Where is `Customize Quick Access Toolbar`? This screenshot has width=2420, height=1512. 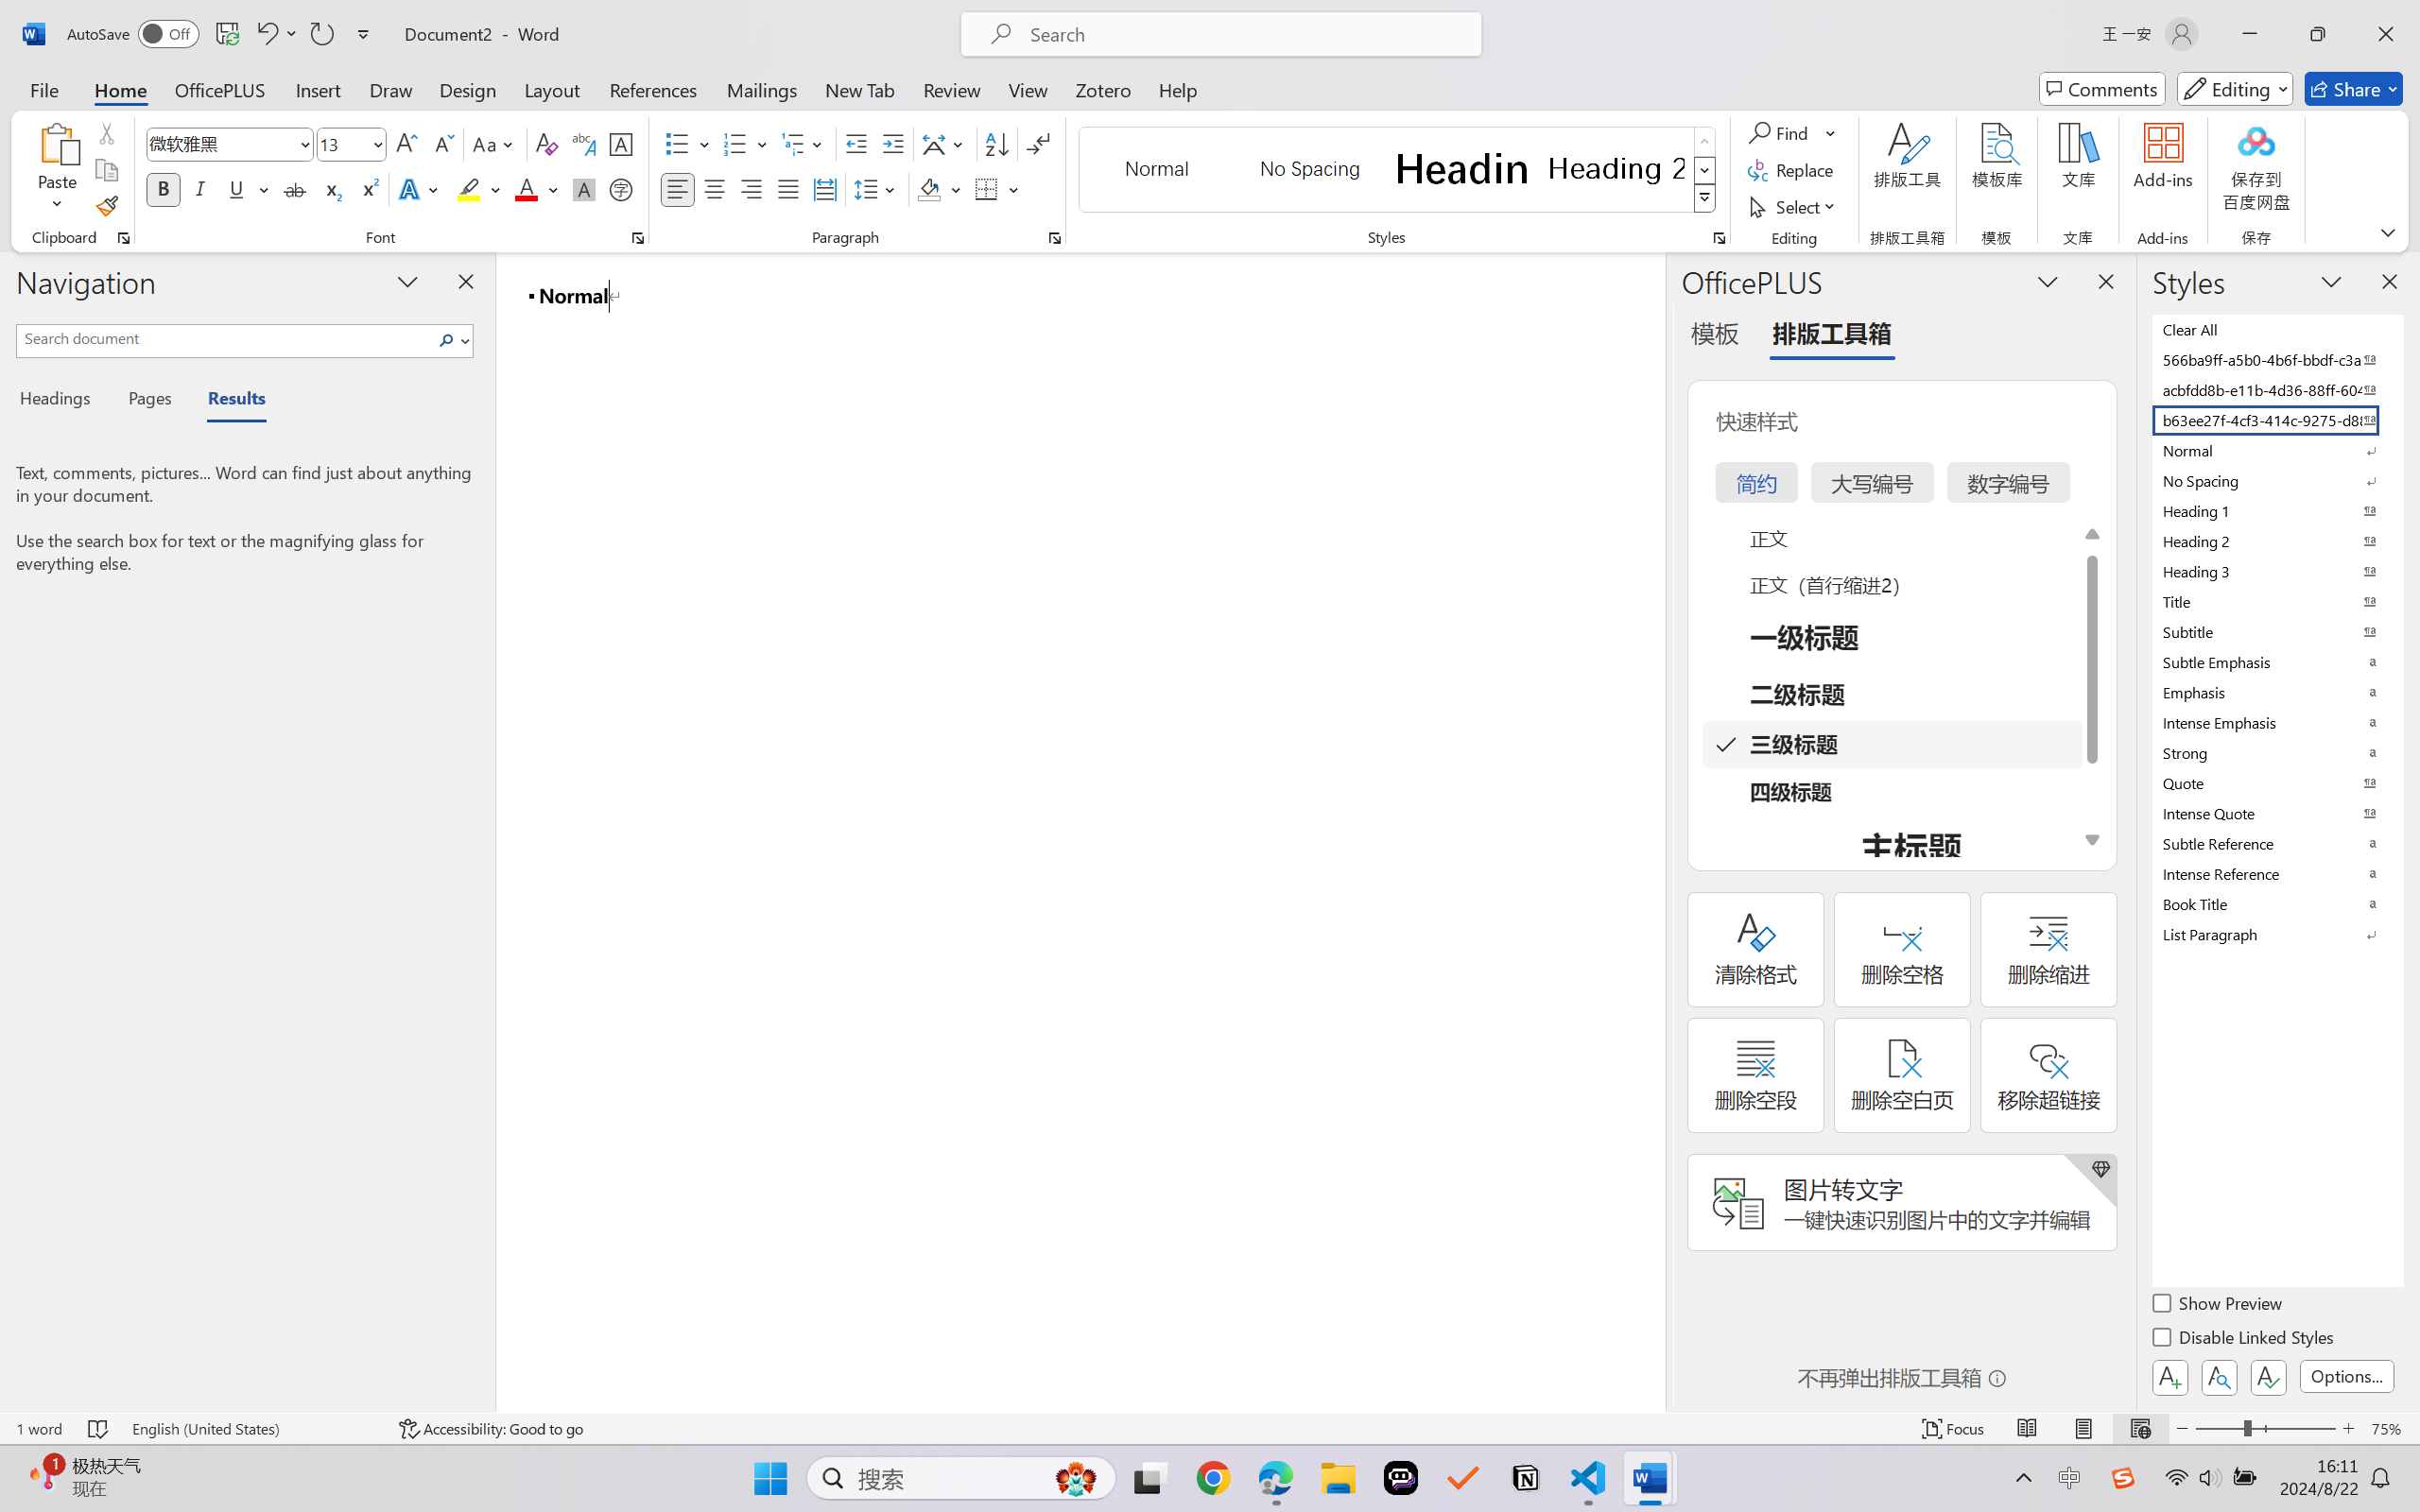
Customize Quick Access Toolbar is located at coordinates (364, 34).